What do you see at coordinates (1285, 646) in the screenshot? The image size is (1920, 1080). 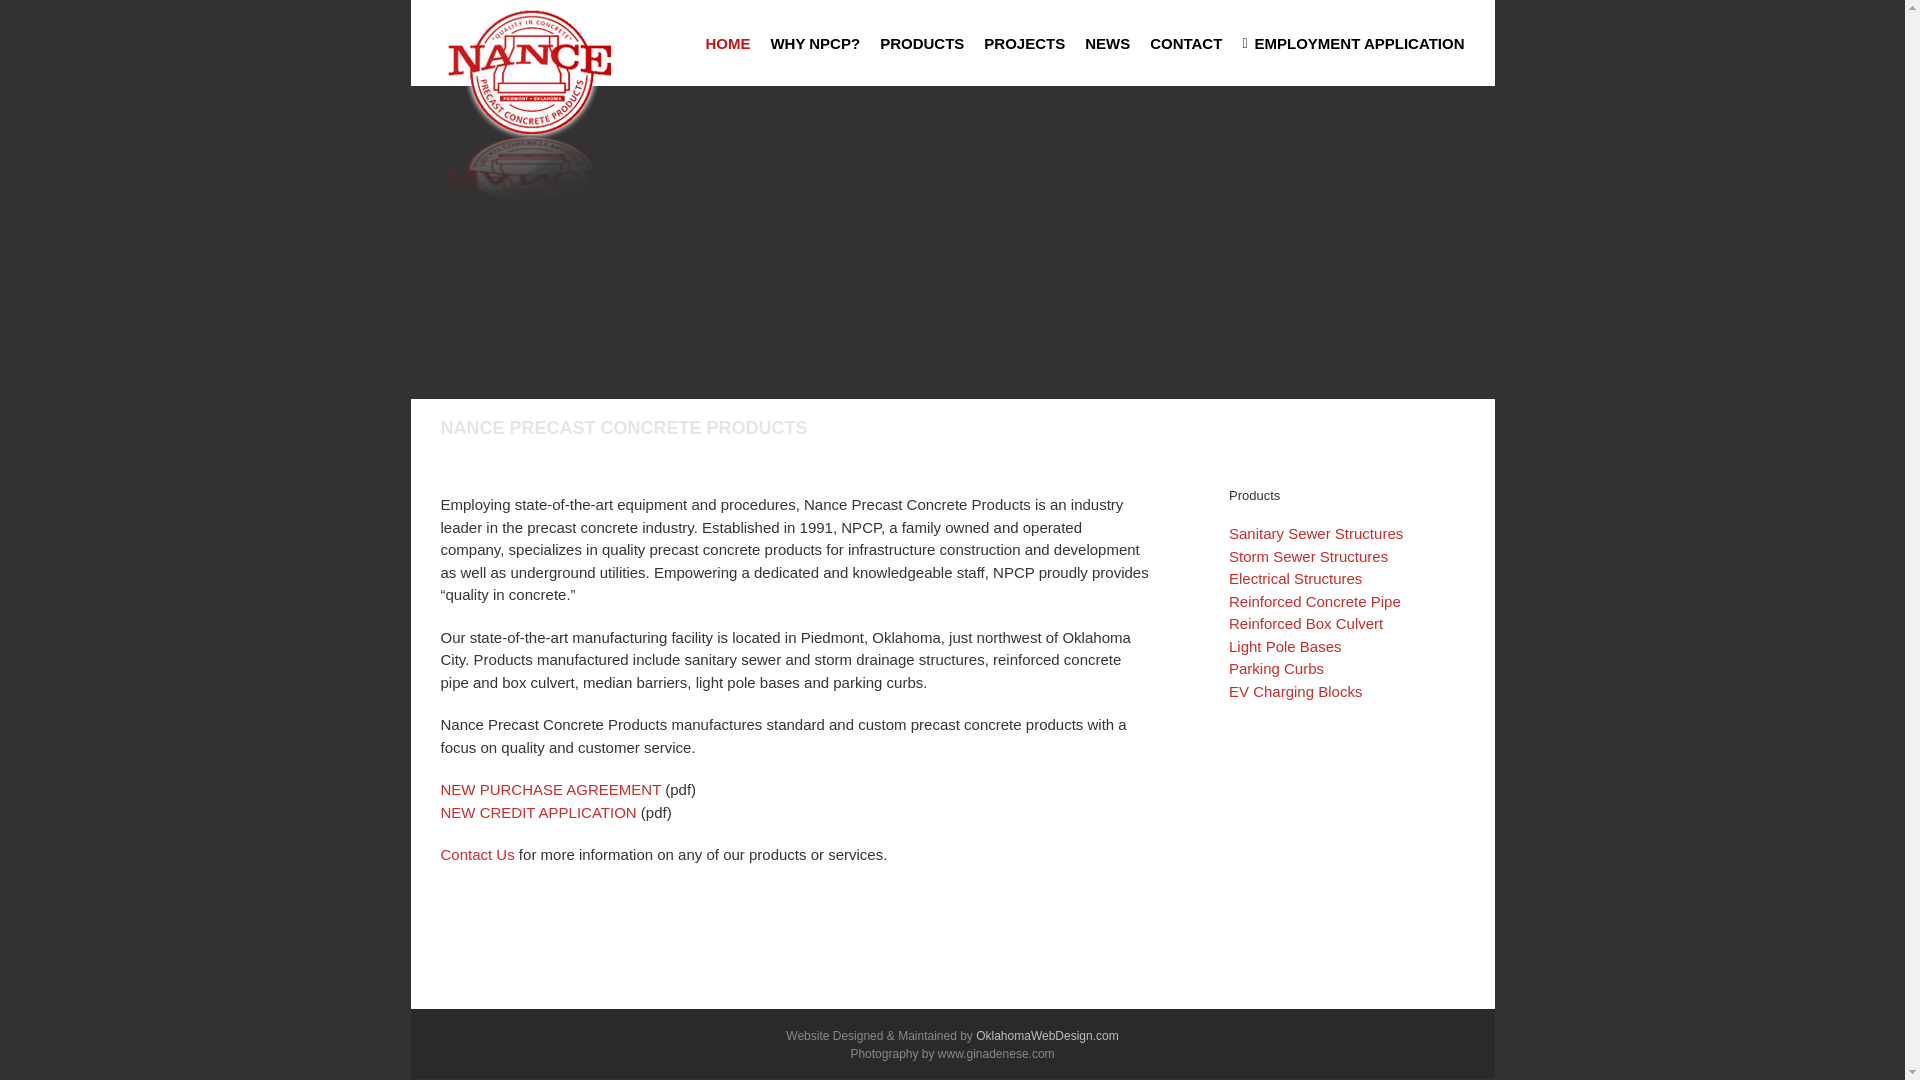 I see `Light Pole Bases` at bounding box center [1285, 646].